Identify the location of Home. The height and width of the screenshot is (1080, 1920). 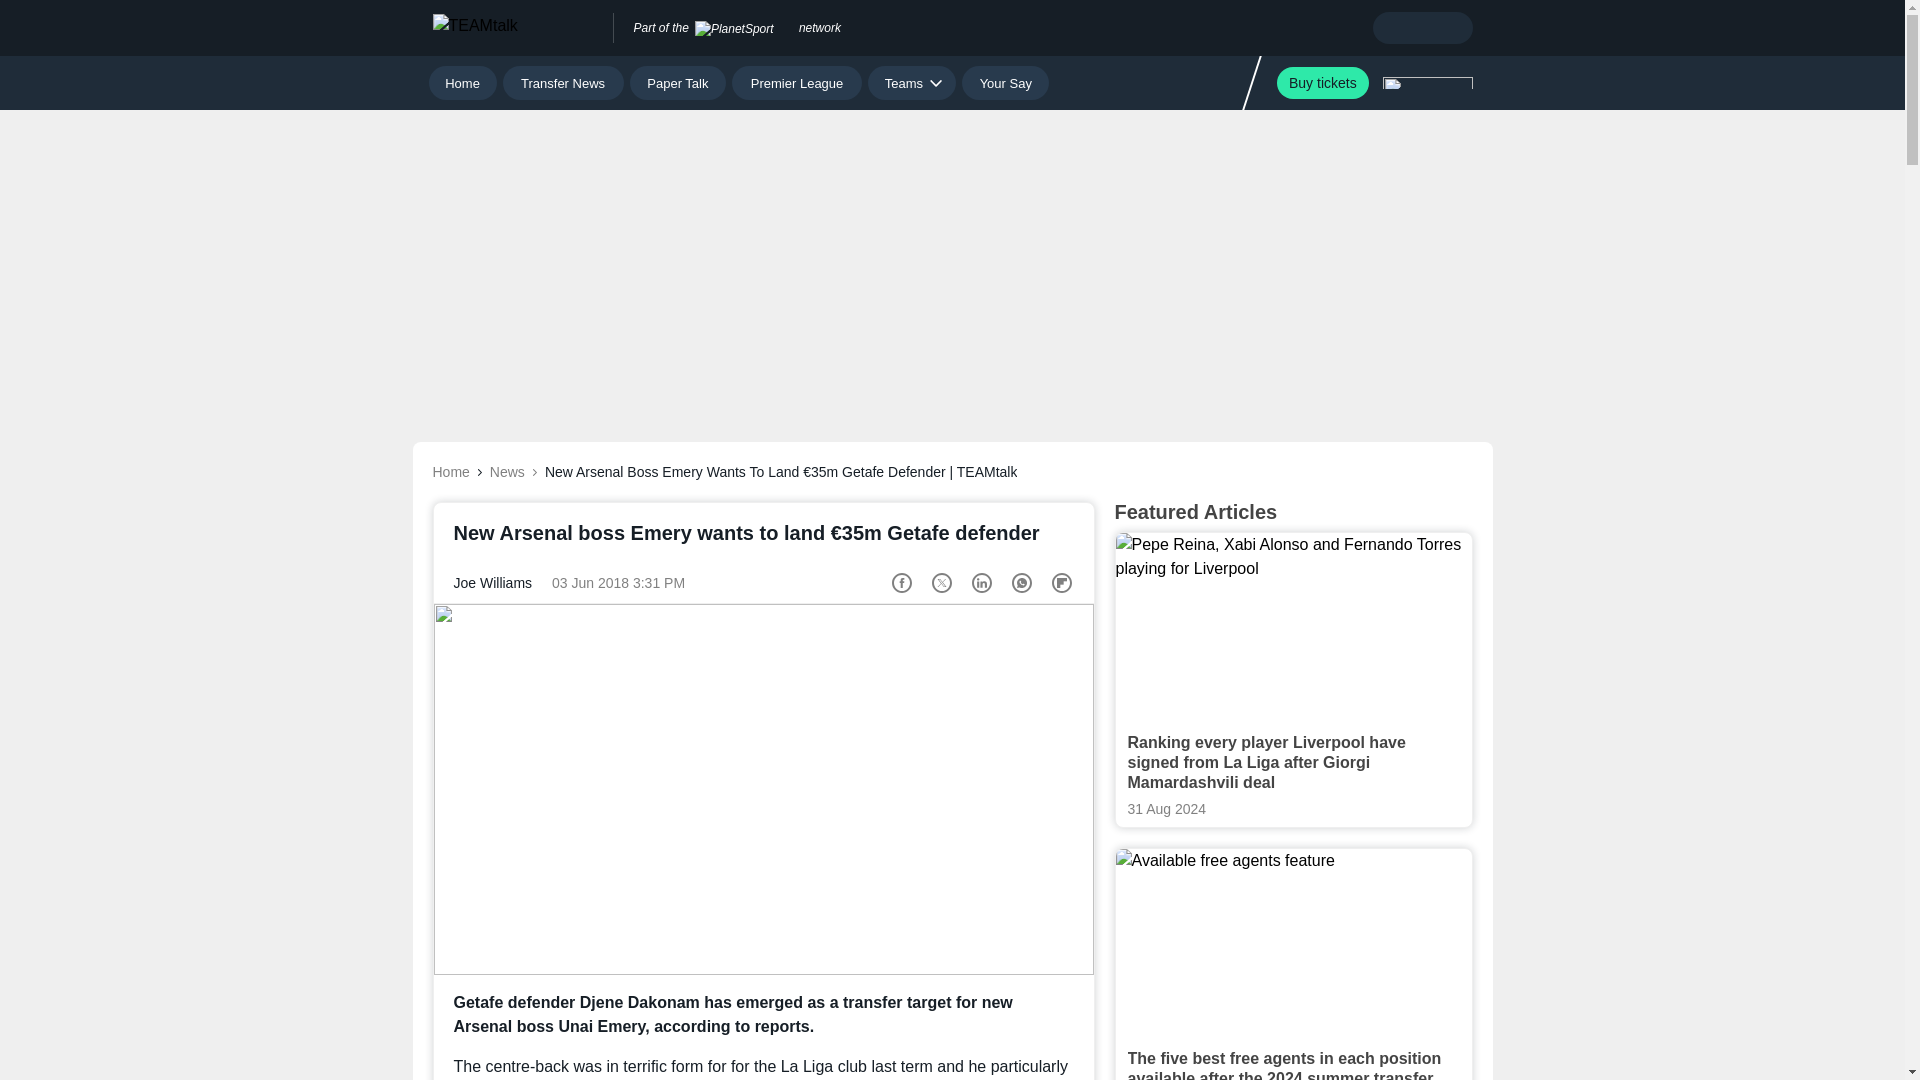
(462, 82).